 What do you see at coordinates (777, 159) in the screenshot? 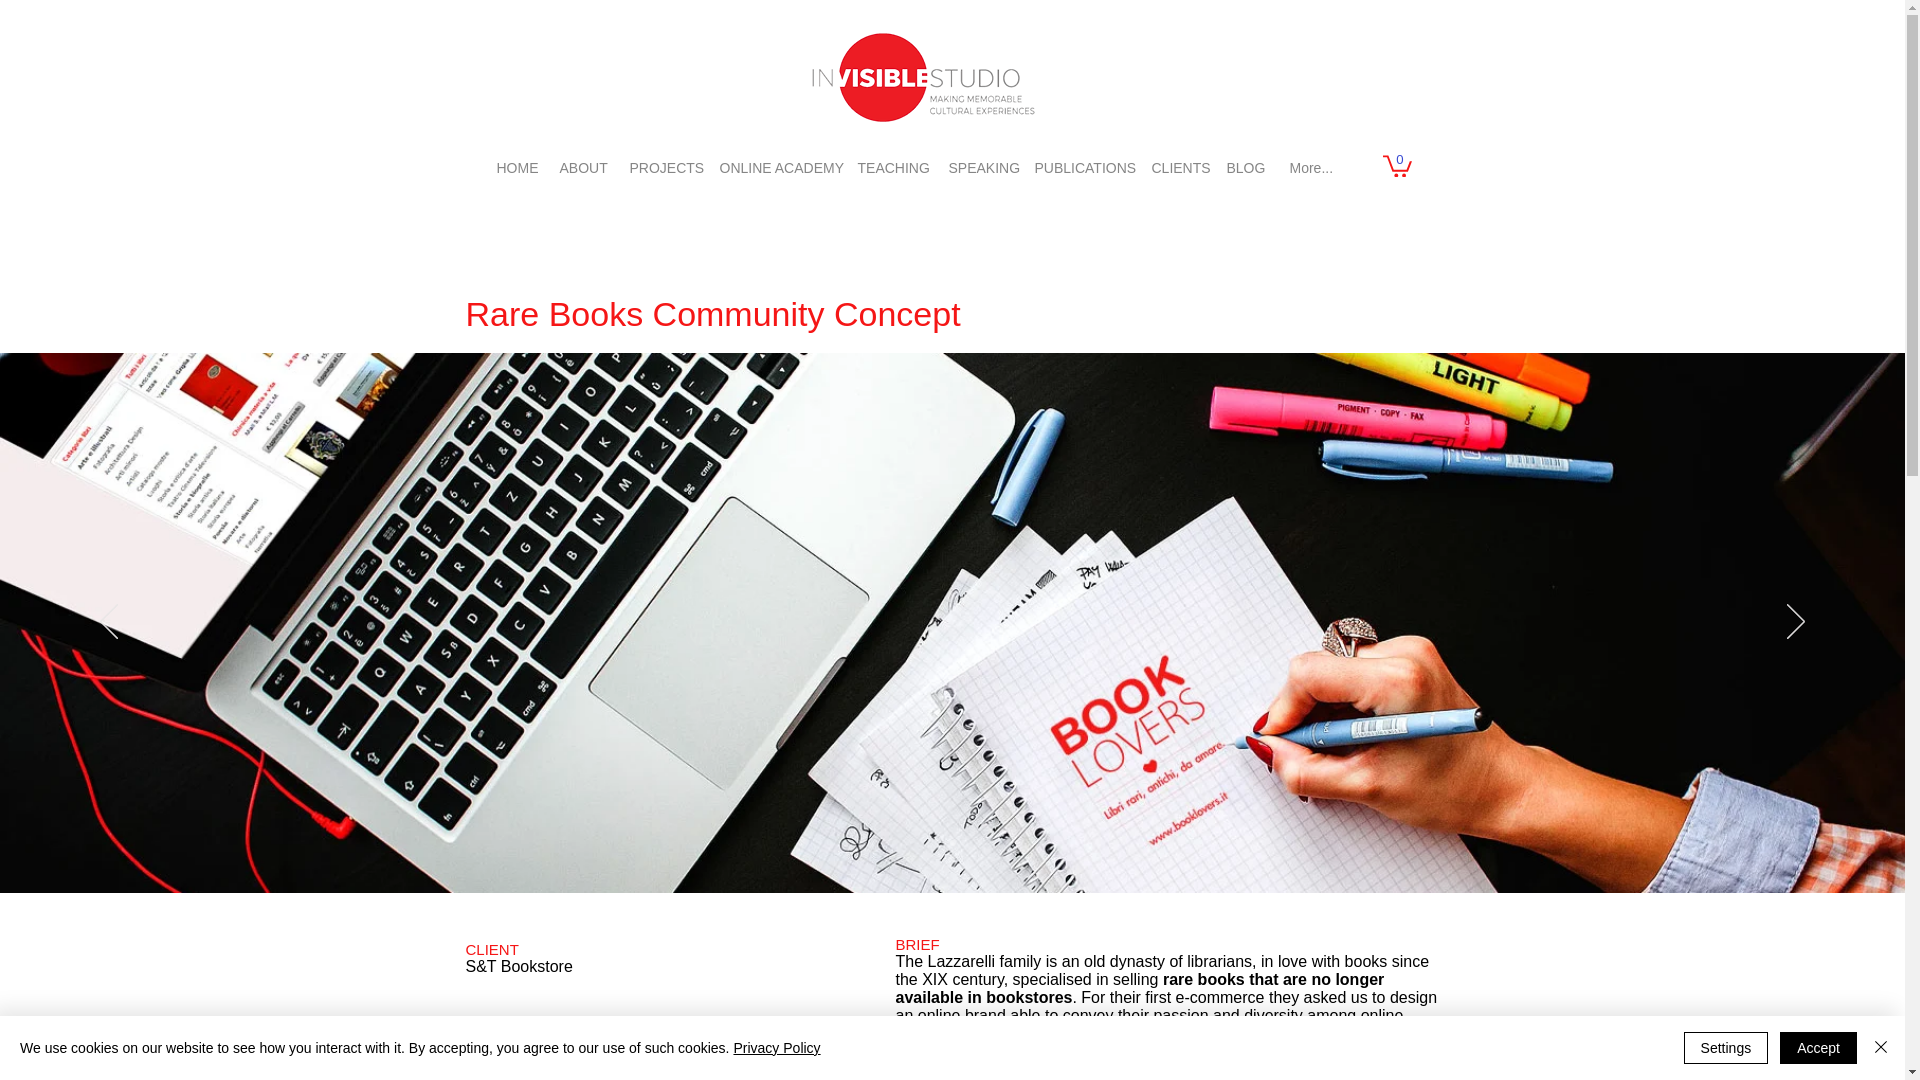
I see `ONLINE ACADEMY` at bounding box center [777, 159].